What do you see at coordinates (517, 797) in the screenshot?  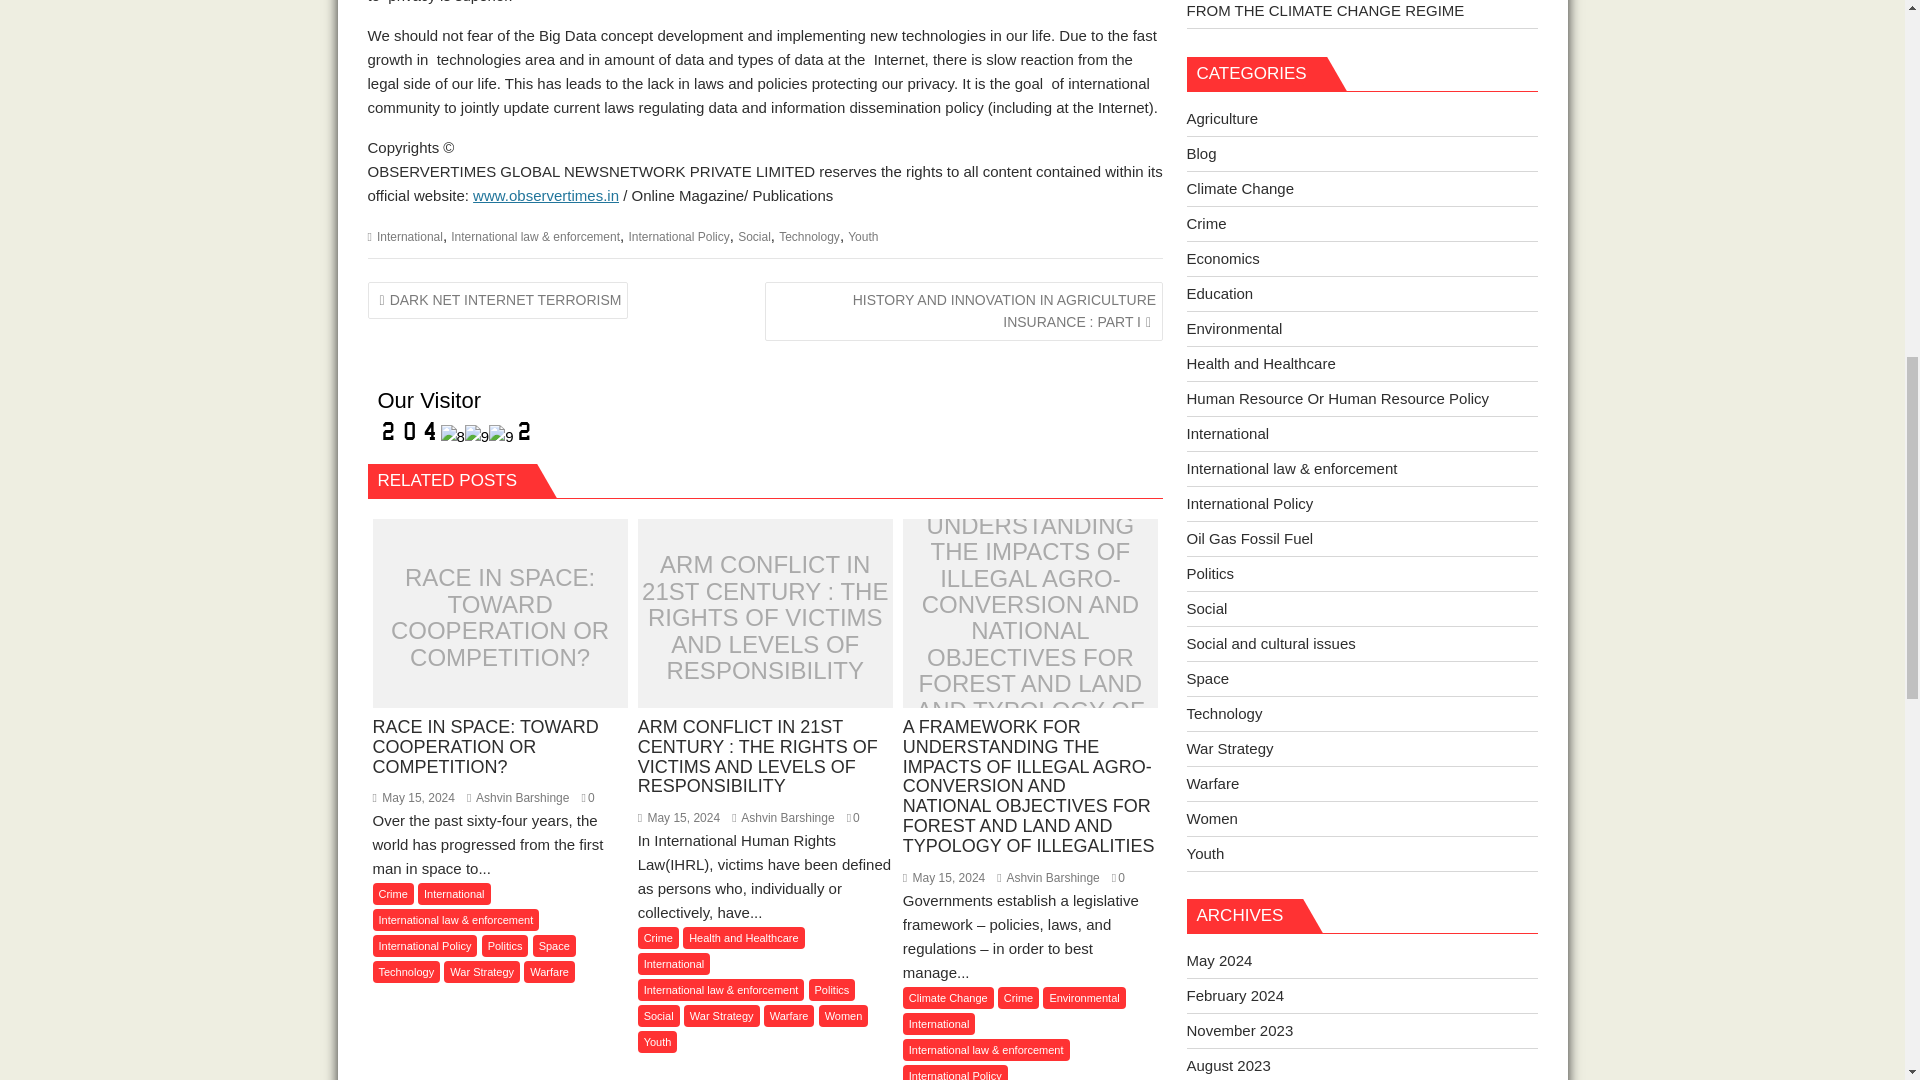 I see `Ashvin Barshinge` at bounding box center [517, 797].